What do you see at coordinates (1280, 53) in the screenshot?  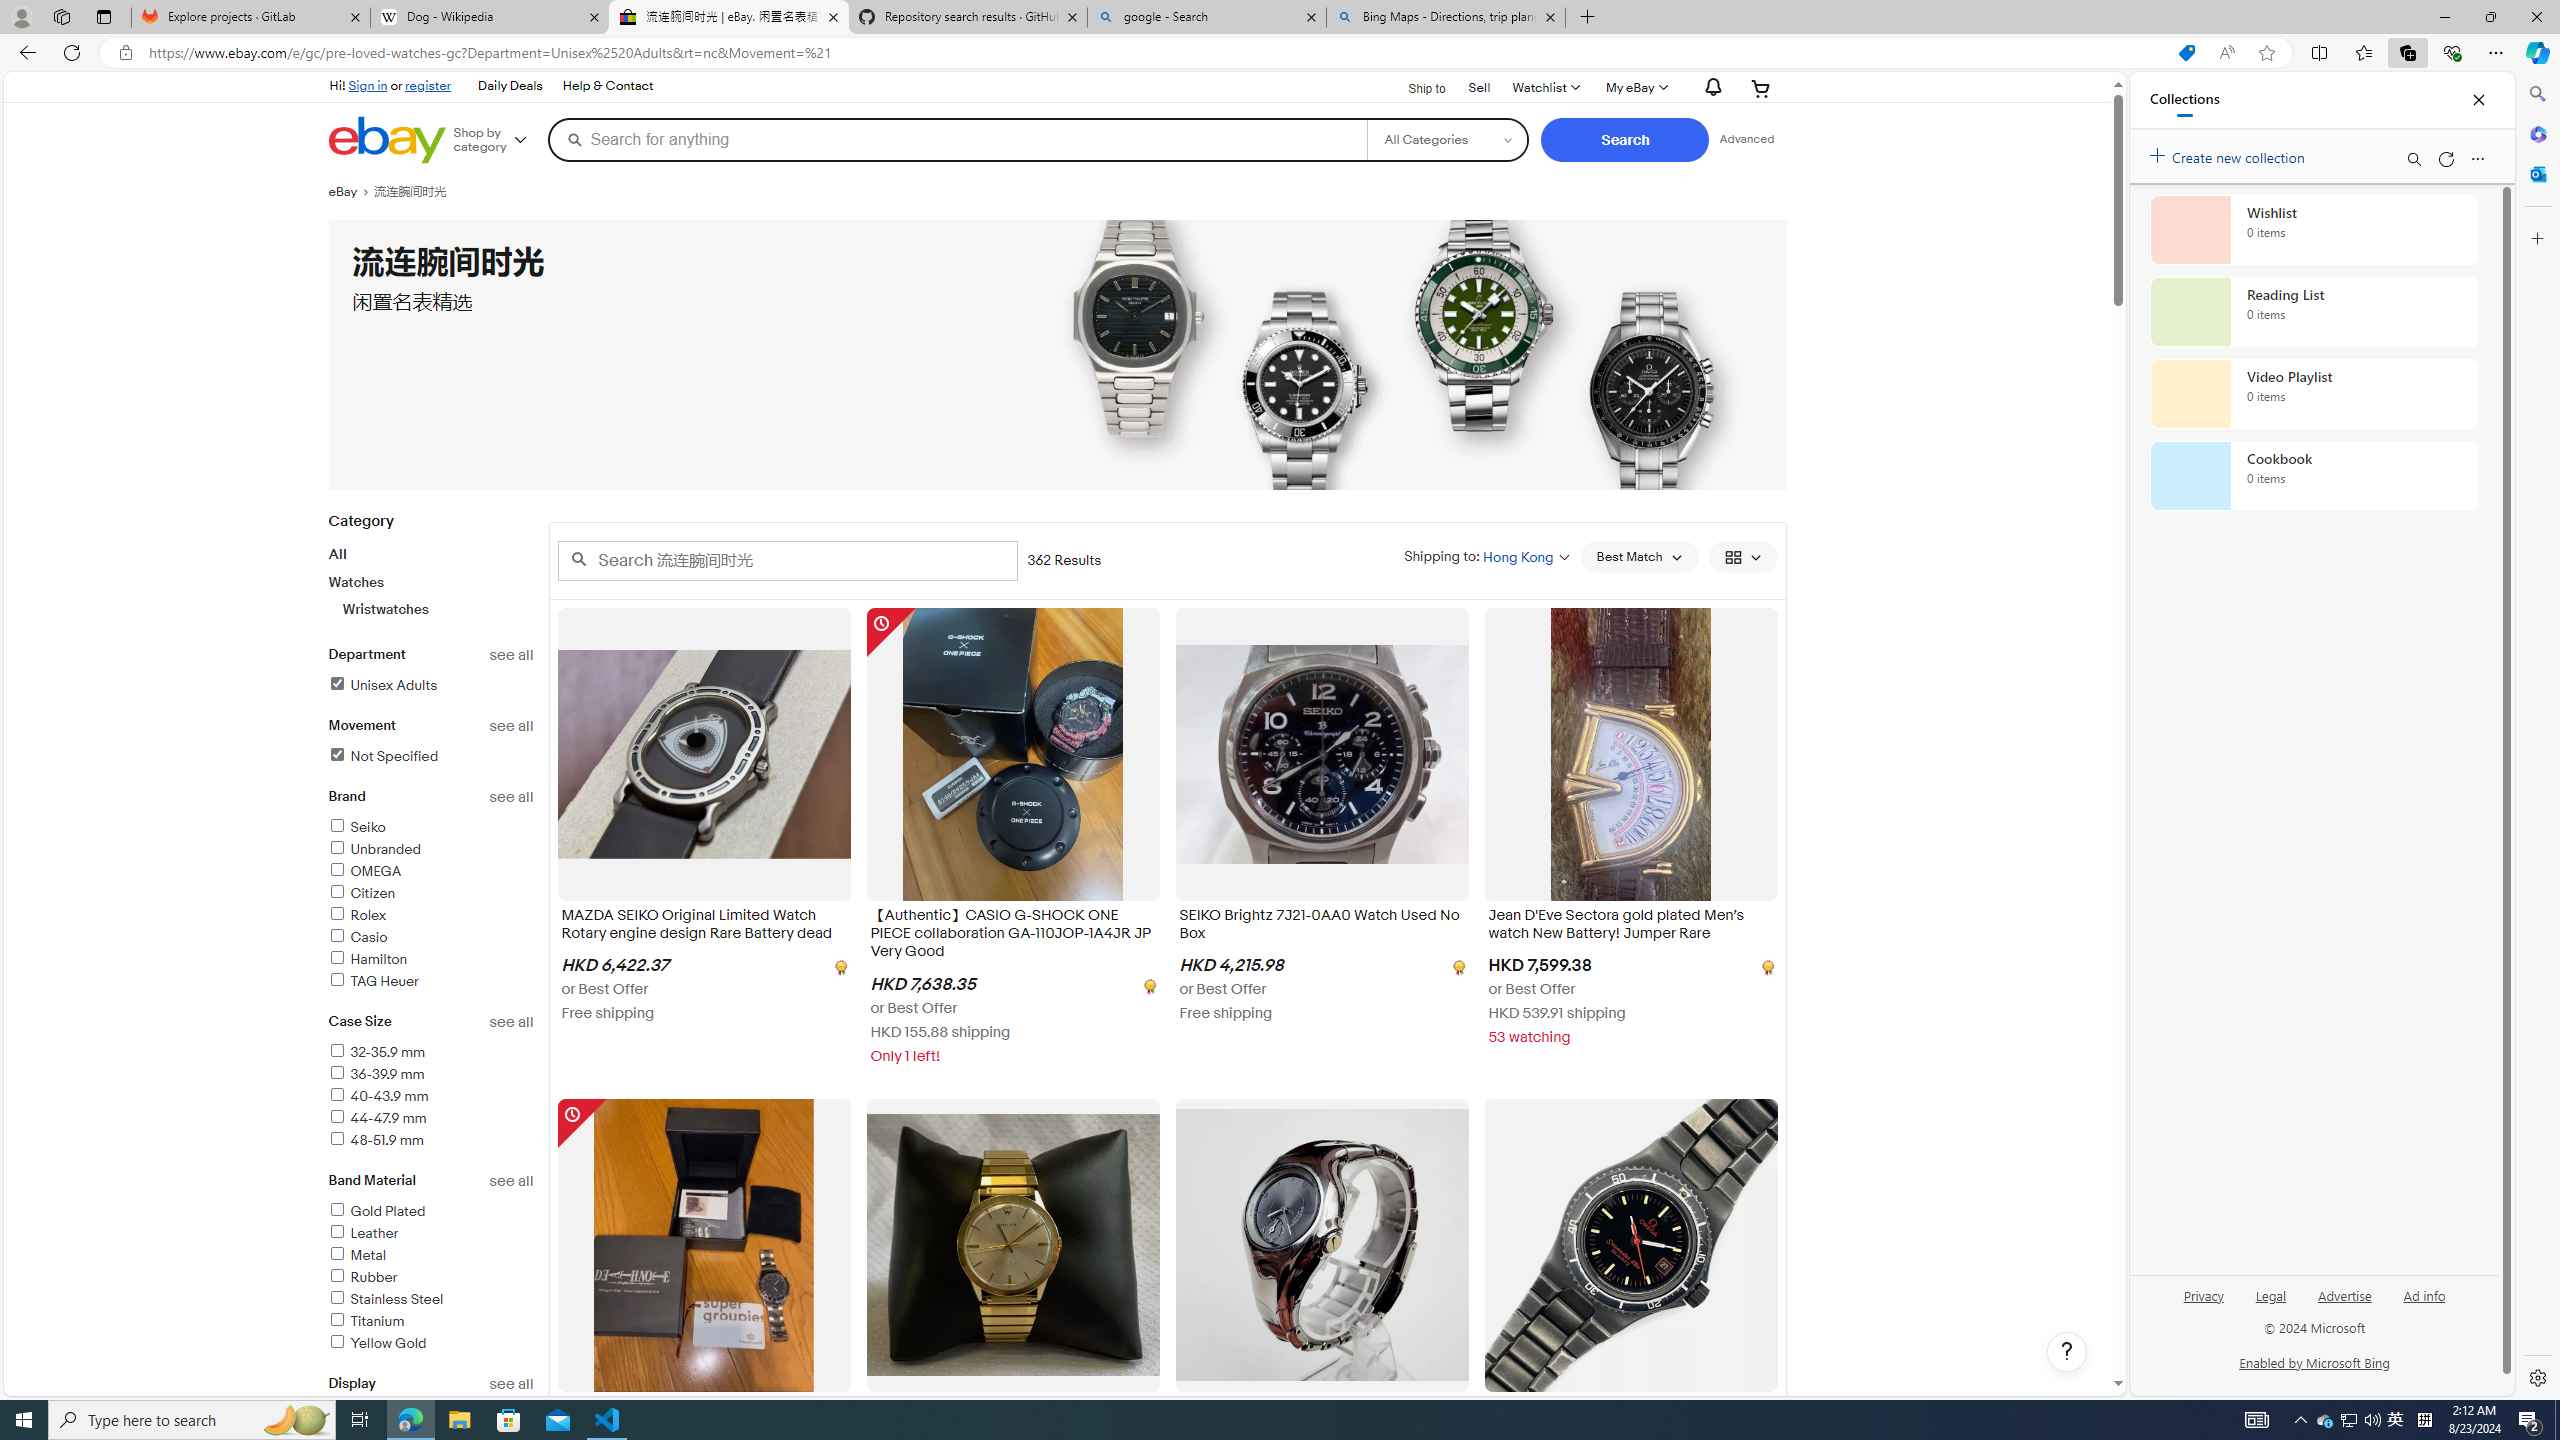 I see `App bar` at bounding box center [1280, 53].